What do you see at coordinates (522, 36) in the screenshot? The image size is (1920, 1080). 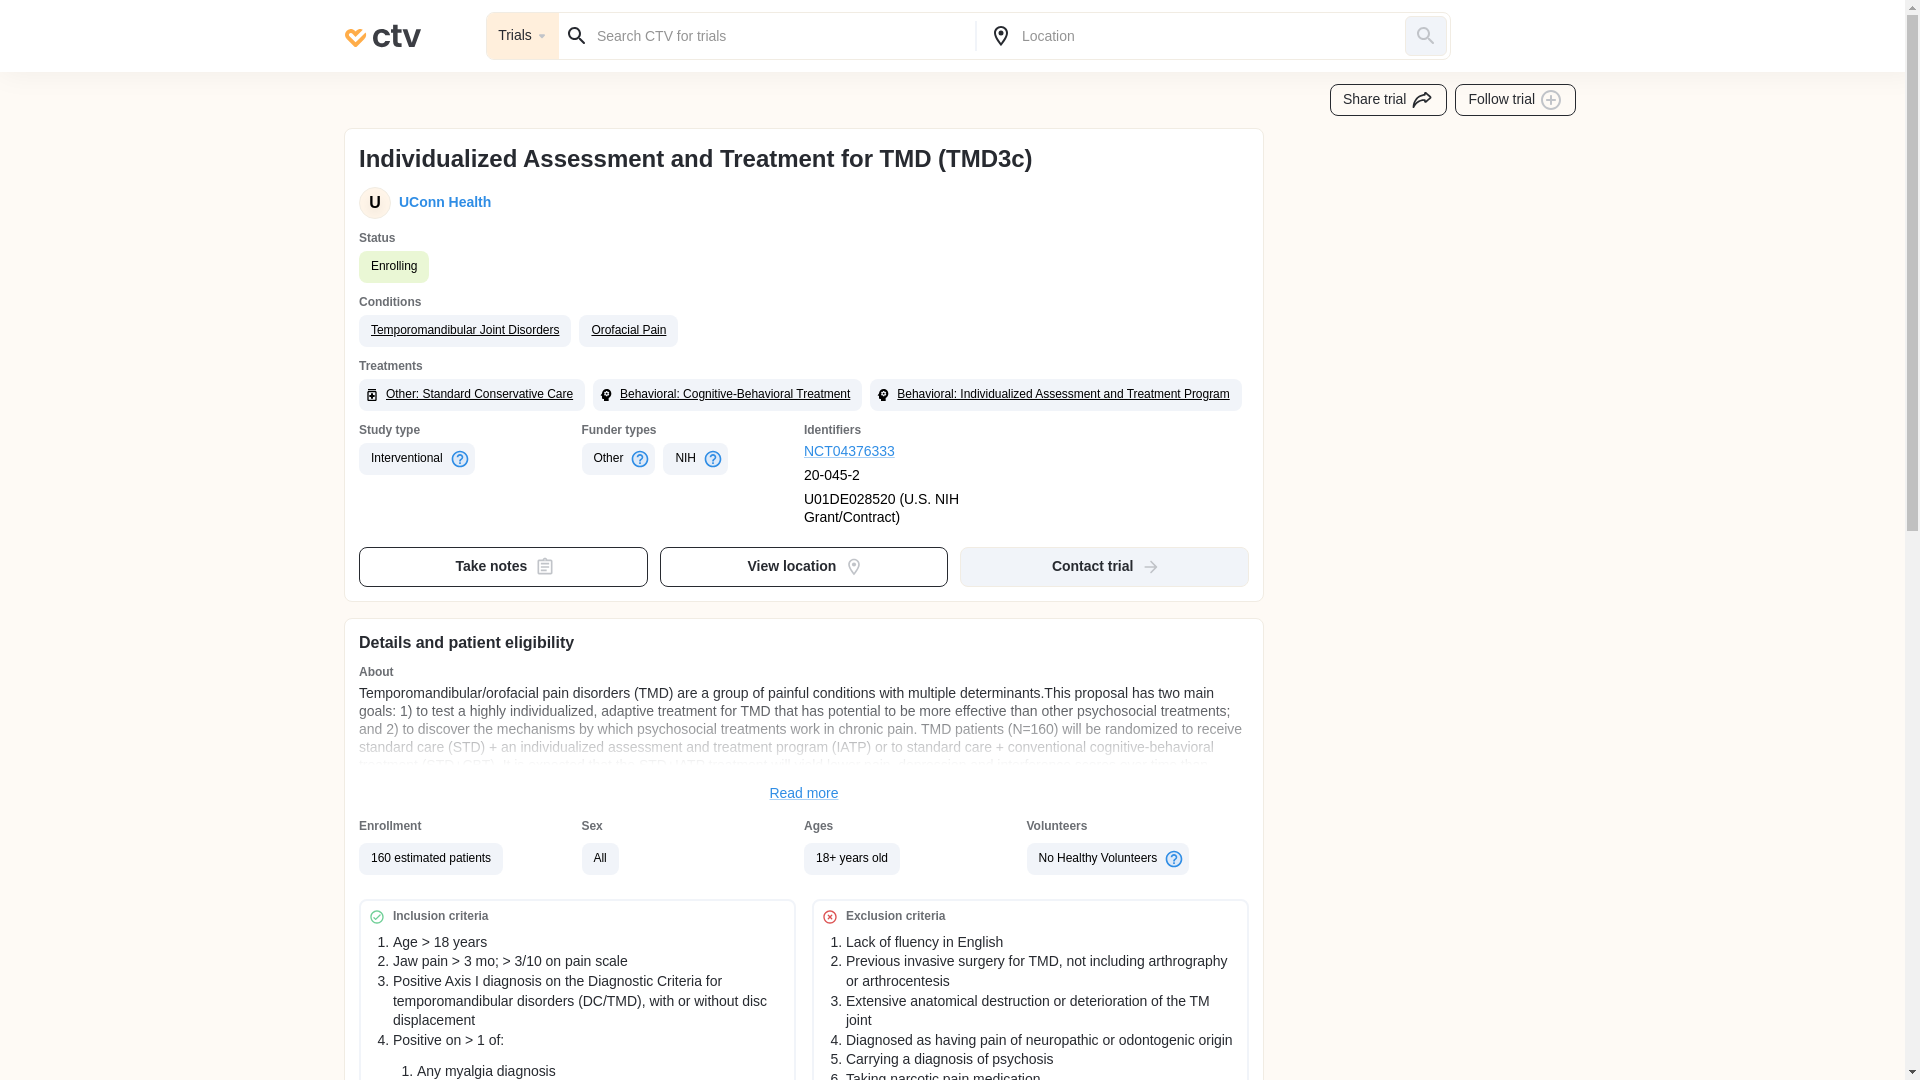 I see `Trials` at bounding box center [522, 36].